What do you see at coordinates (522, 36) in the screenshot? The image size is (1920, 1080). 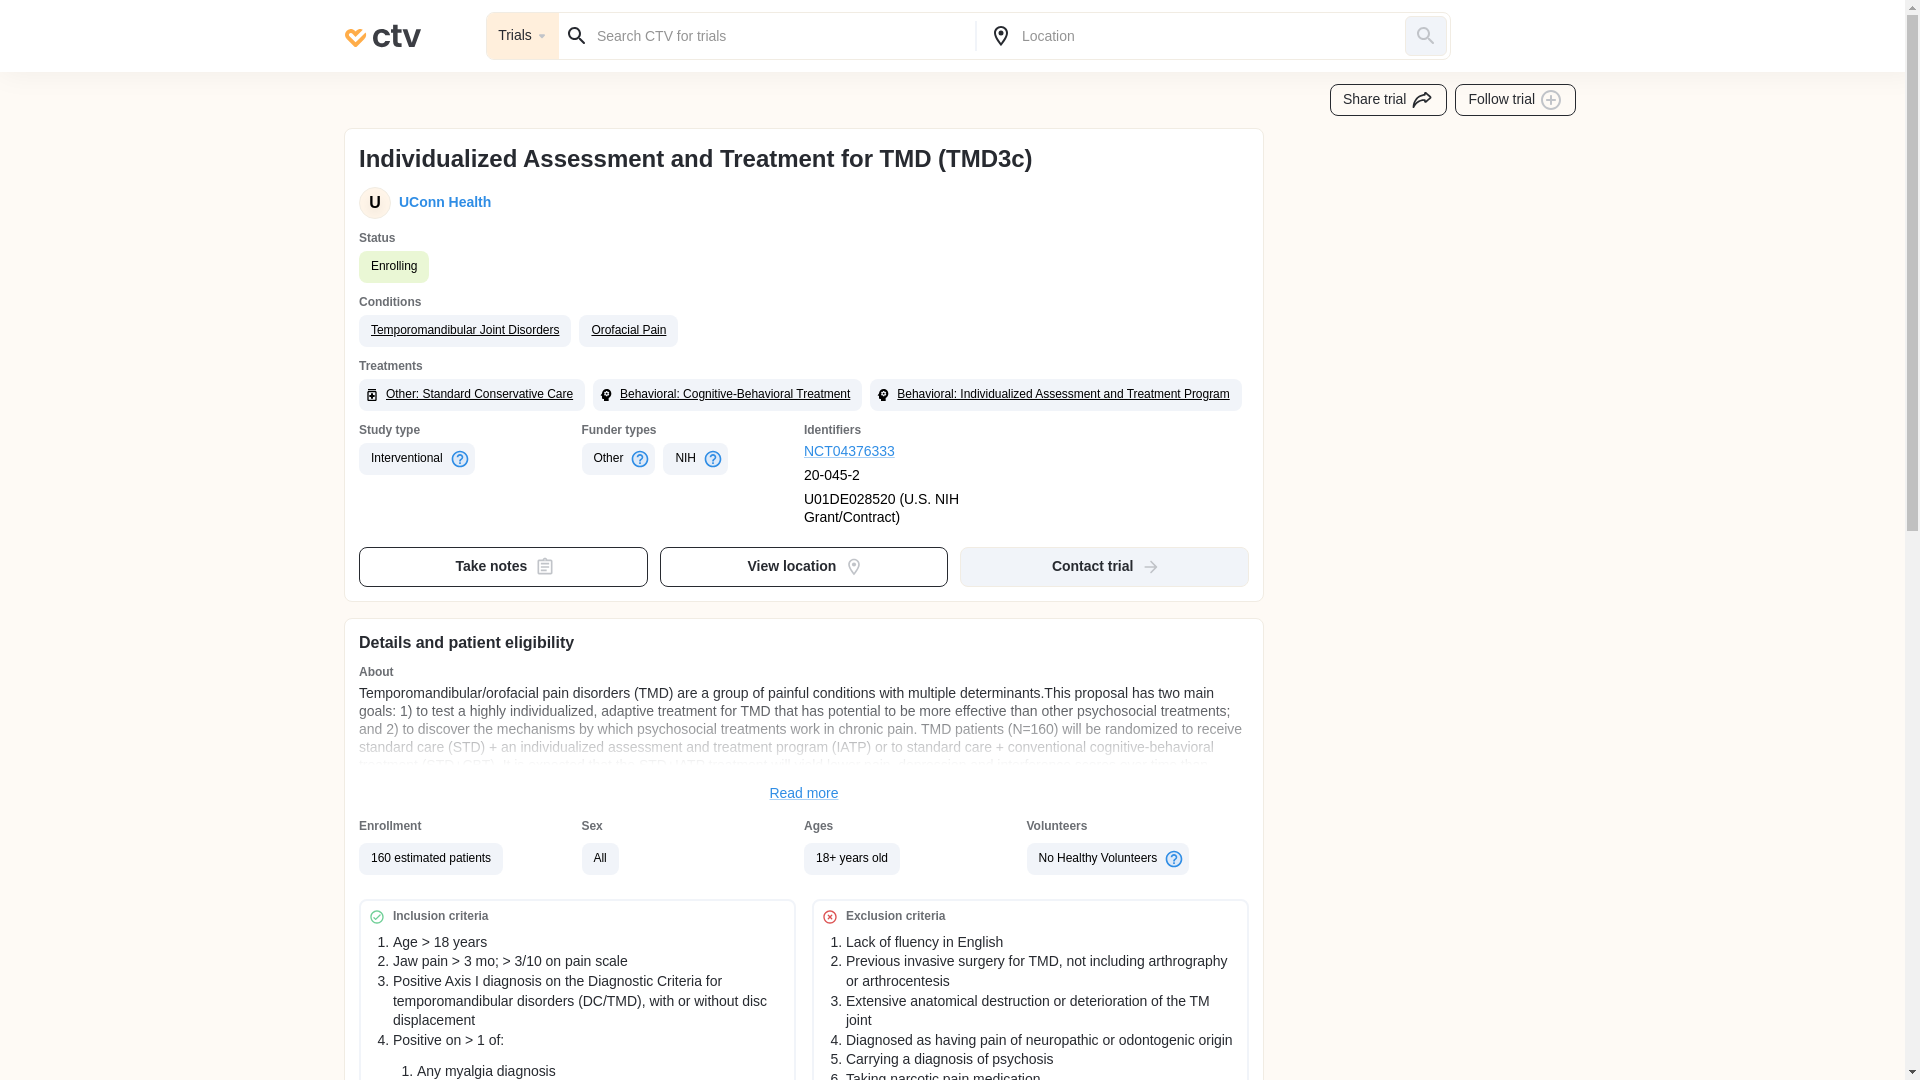 I see `Trials` at bounding box center [522, 36].